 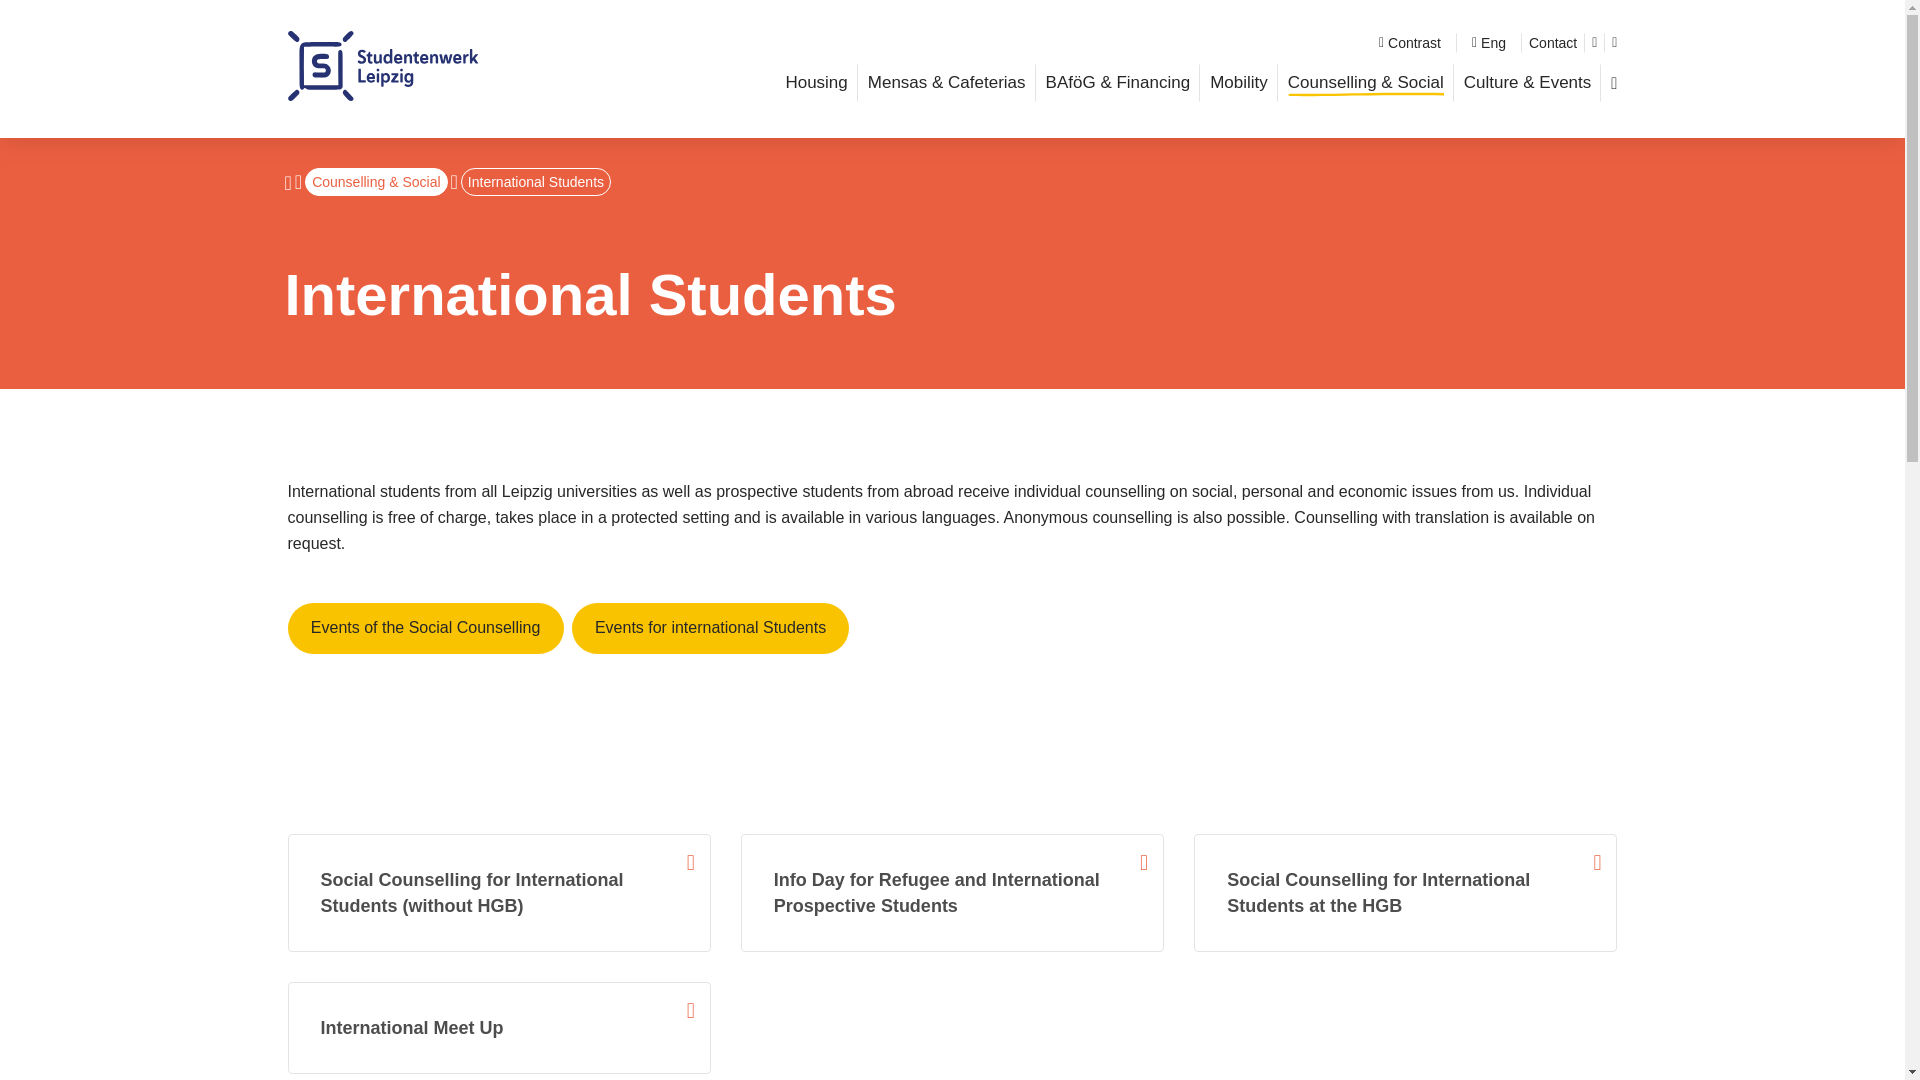 I want to click on Housing, so click(x=816, y=82).